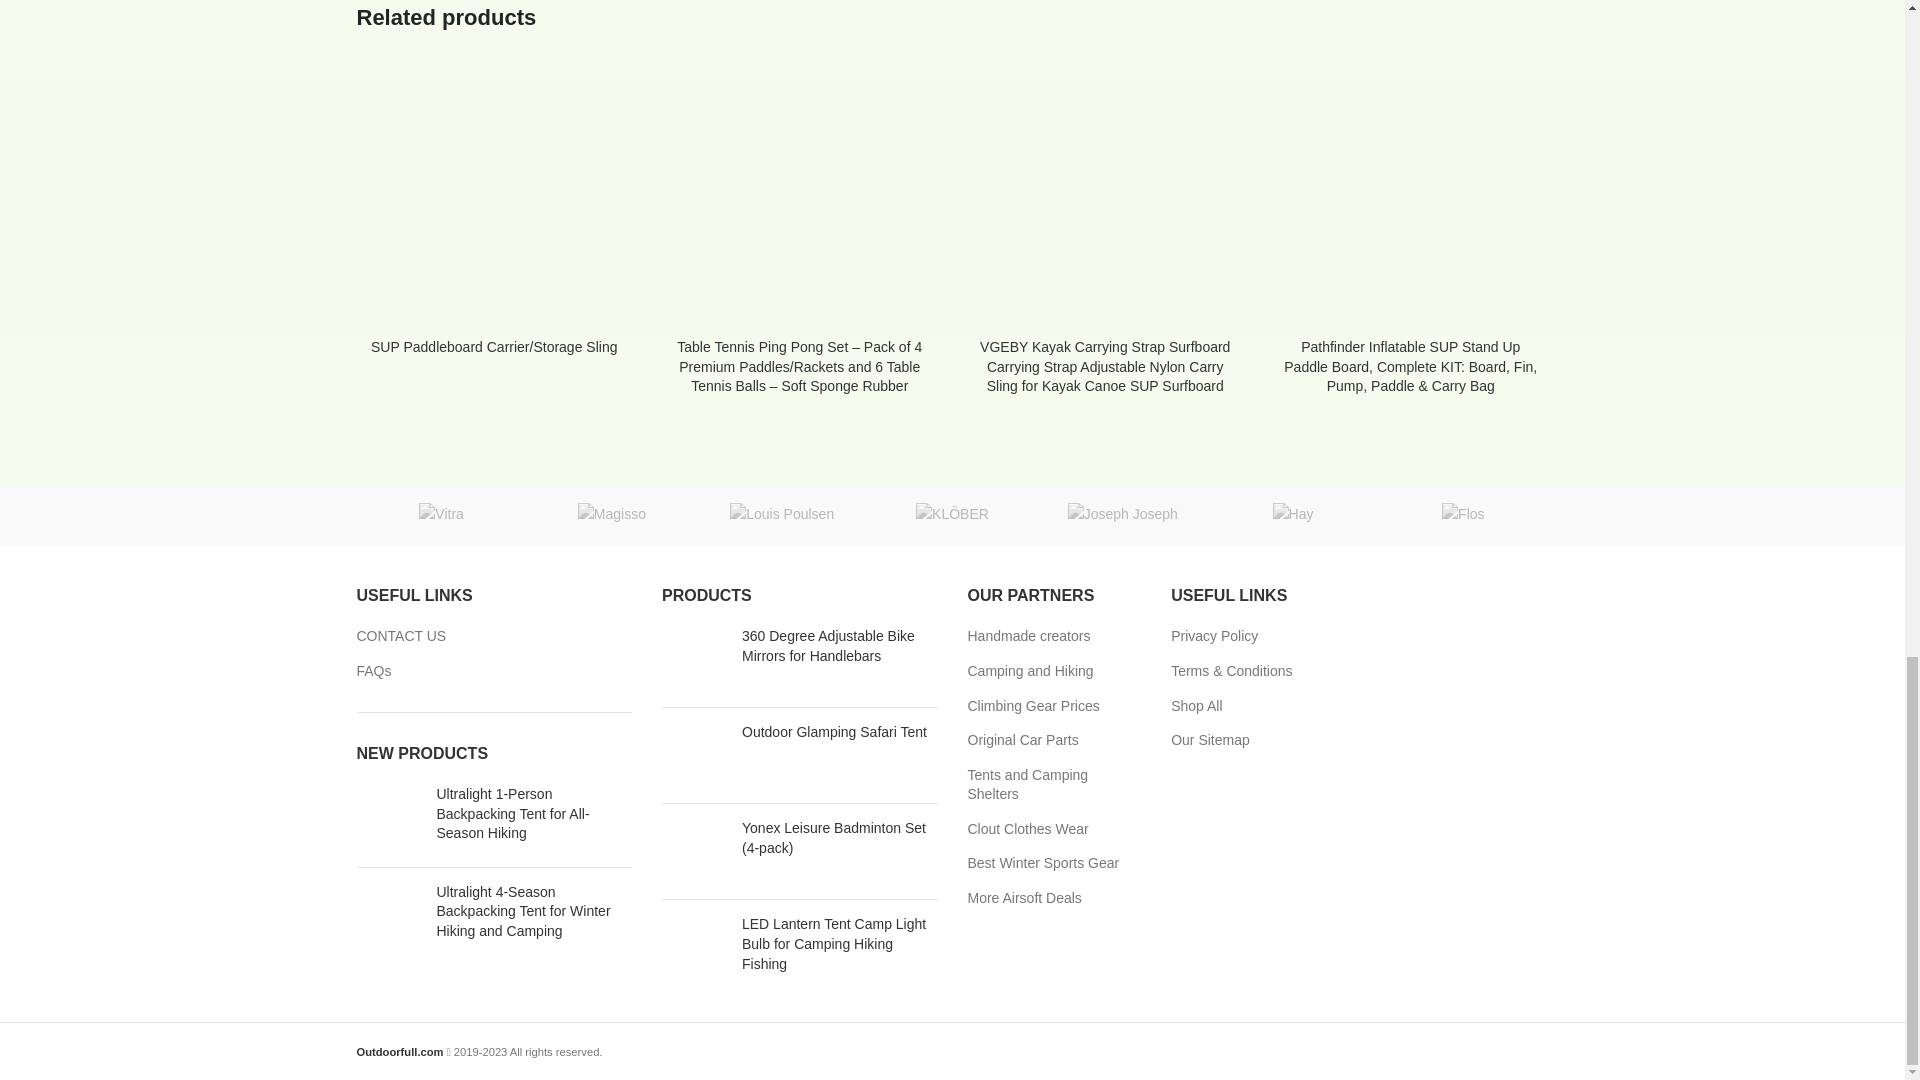  What do you see at coordinates (441, 514) in the screenshot?
I see `Vitra` at bounding box center [441, 514].